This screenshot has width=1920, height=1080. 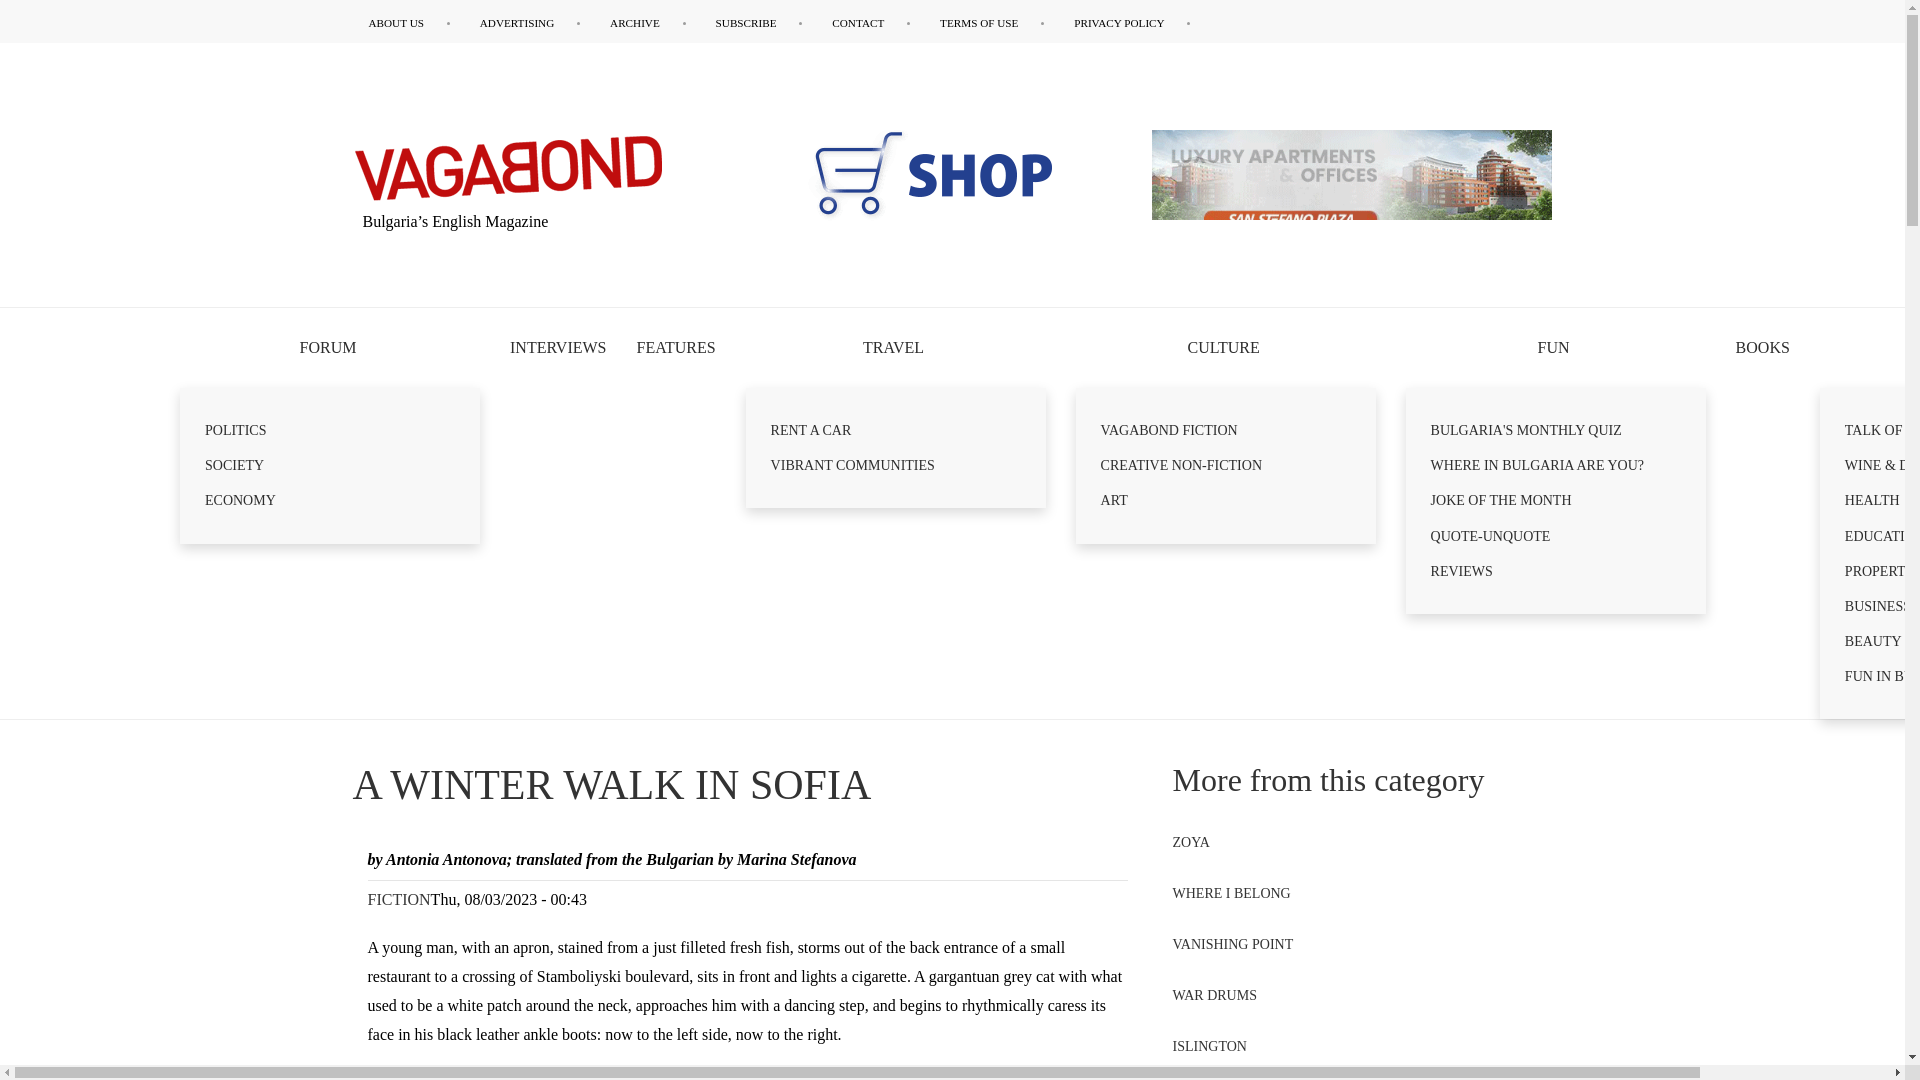 I want to click on FORUM, so click(x=330, y=347).